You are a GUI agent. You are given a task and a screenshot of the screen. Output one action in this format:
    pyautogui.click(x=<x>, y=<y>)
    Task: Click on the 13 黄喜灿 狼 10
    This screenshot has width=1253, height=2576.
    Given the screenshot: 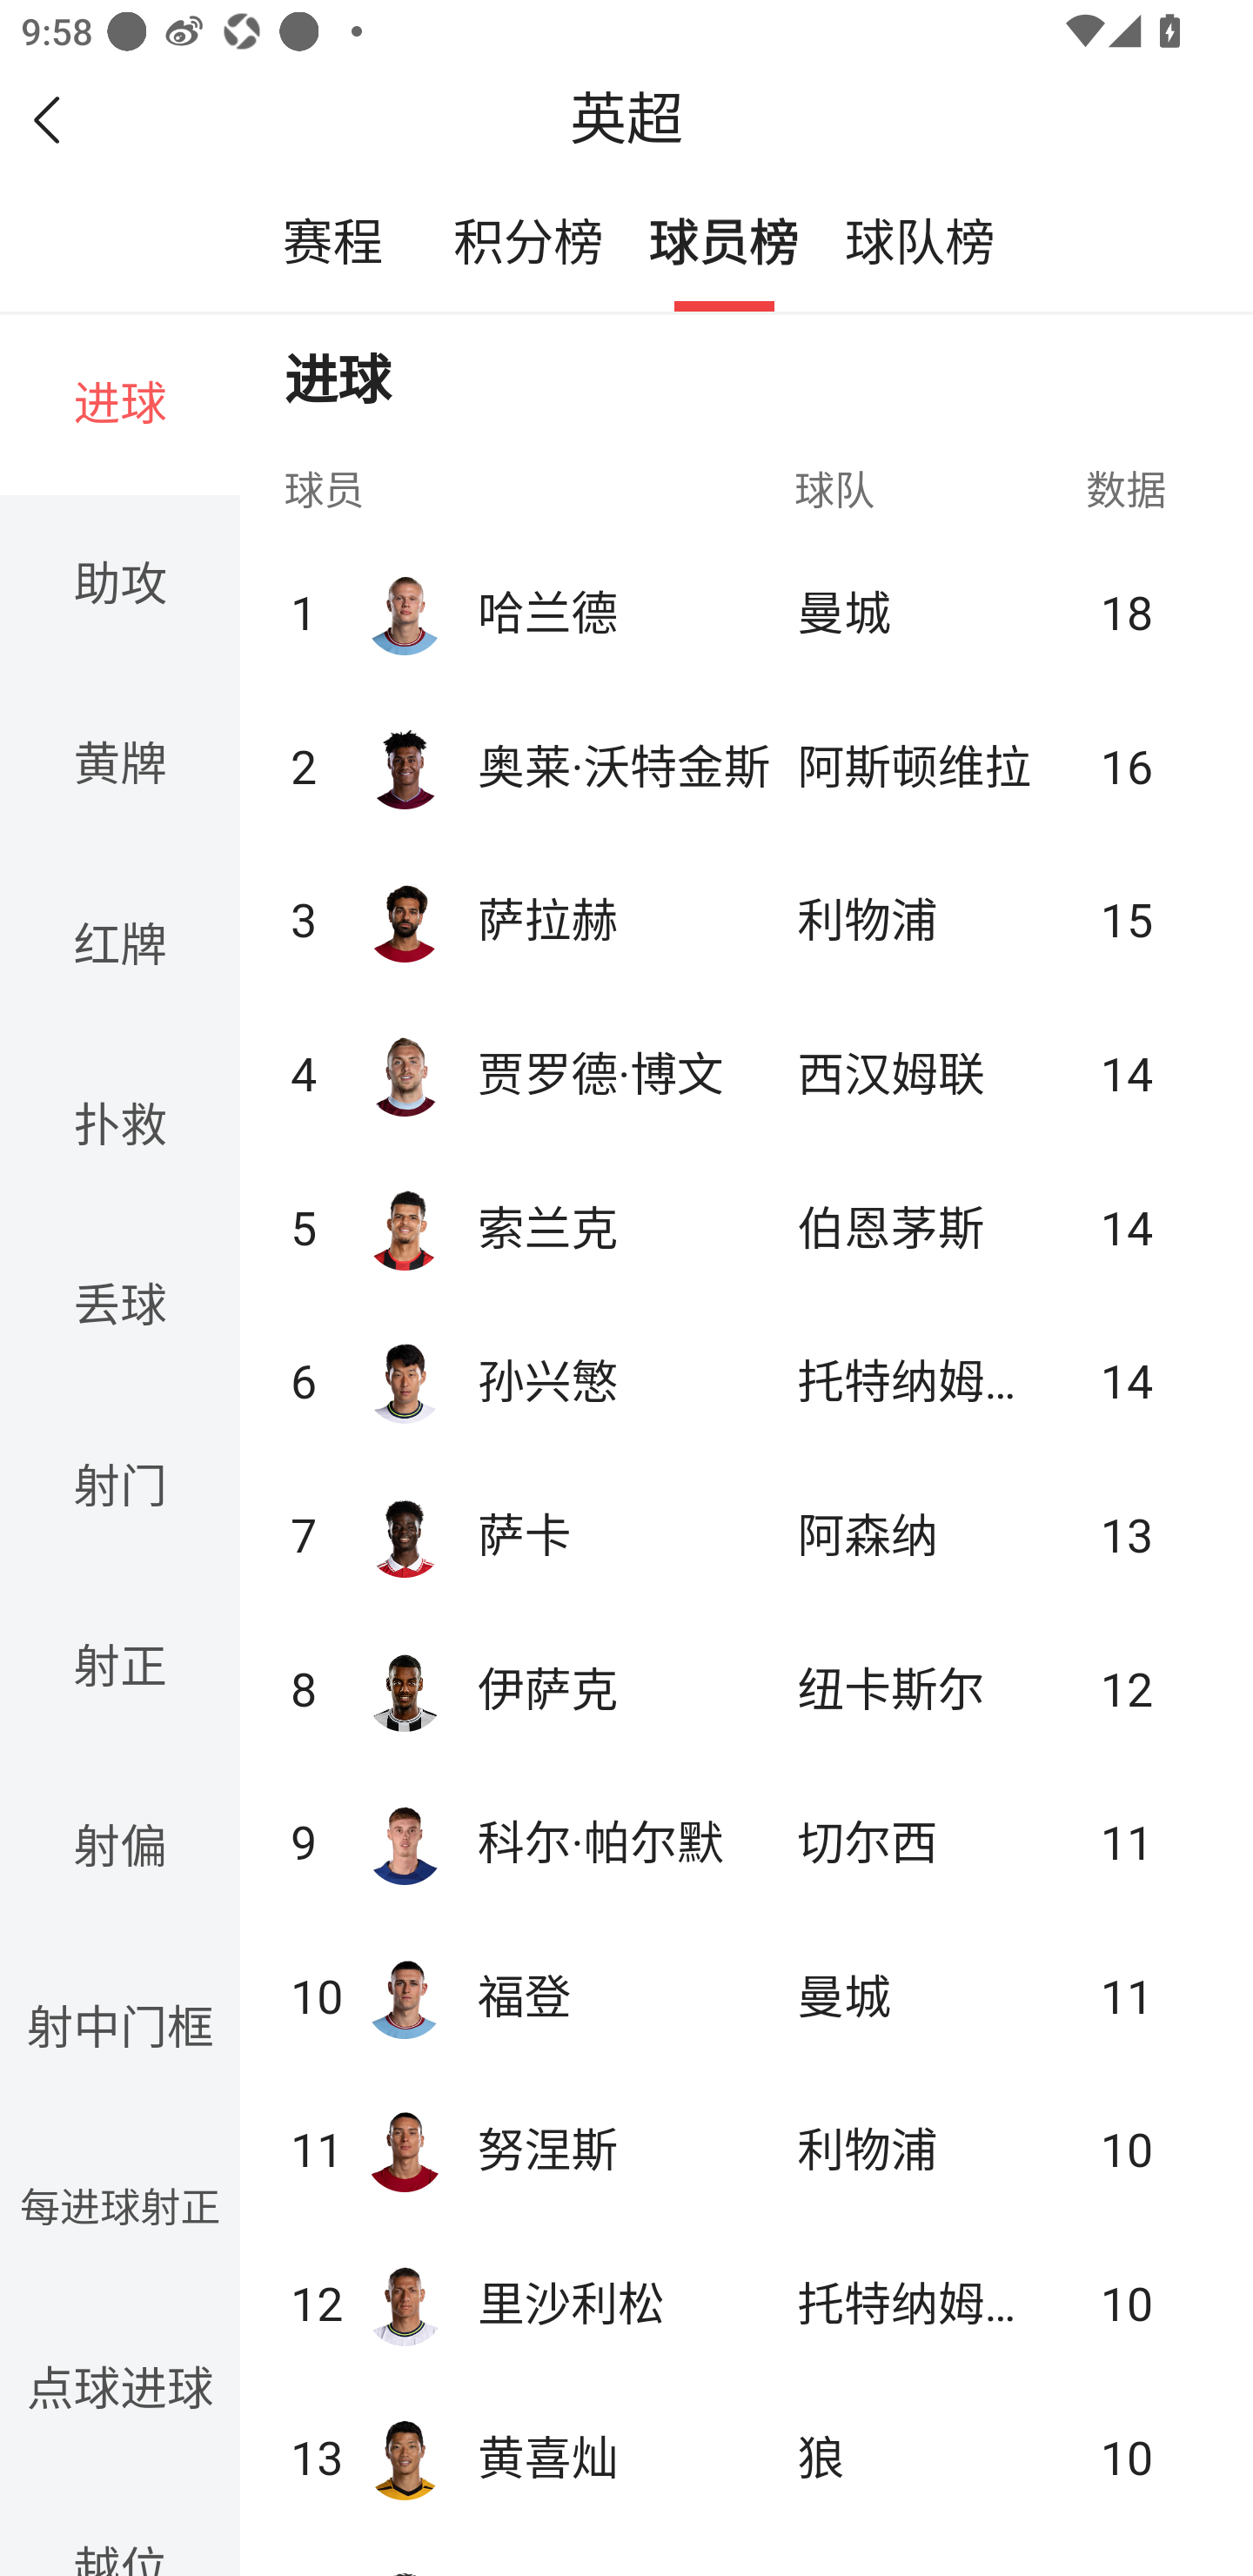 What is the action you would take?
    pyautogui.click(x=742, y=2456)
    